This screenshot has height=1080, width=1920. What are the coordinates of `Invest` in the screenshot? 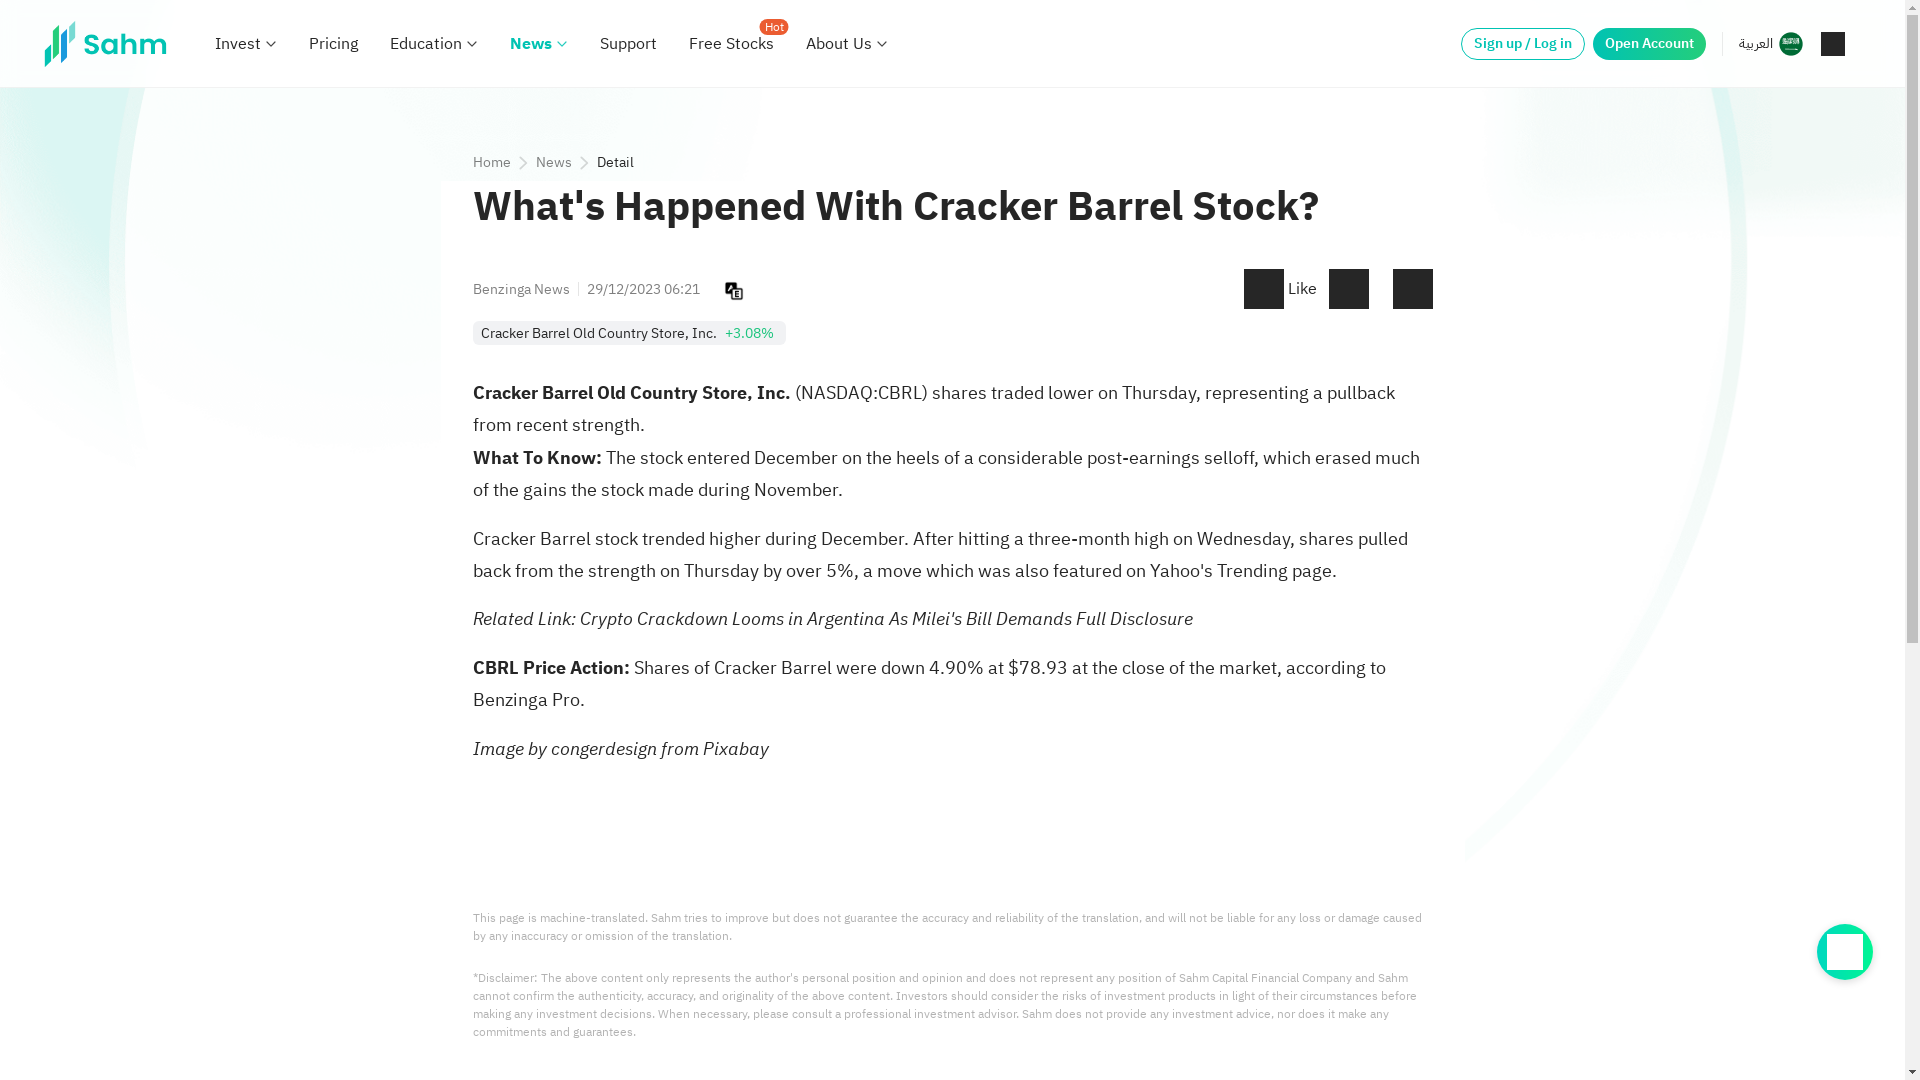 It's located at (238, 44).